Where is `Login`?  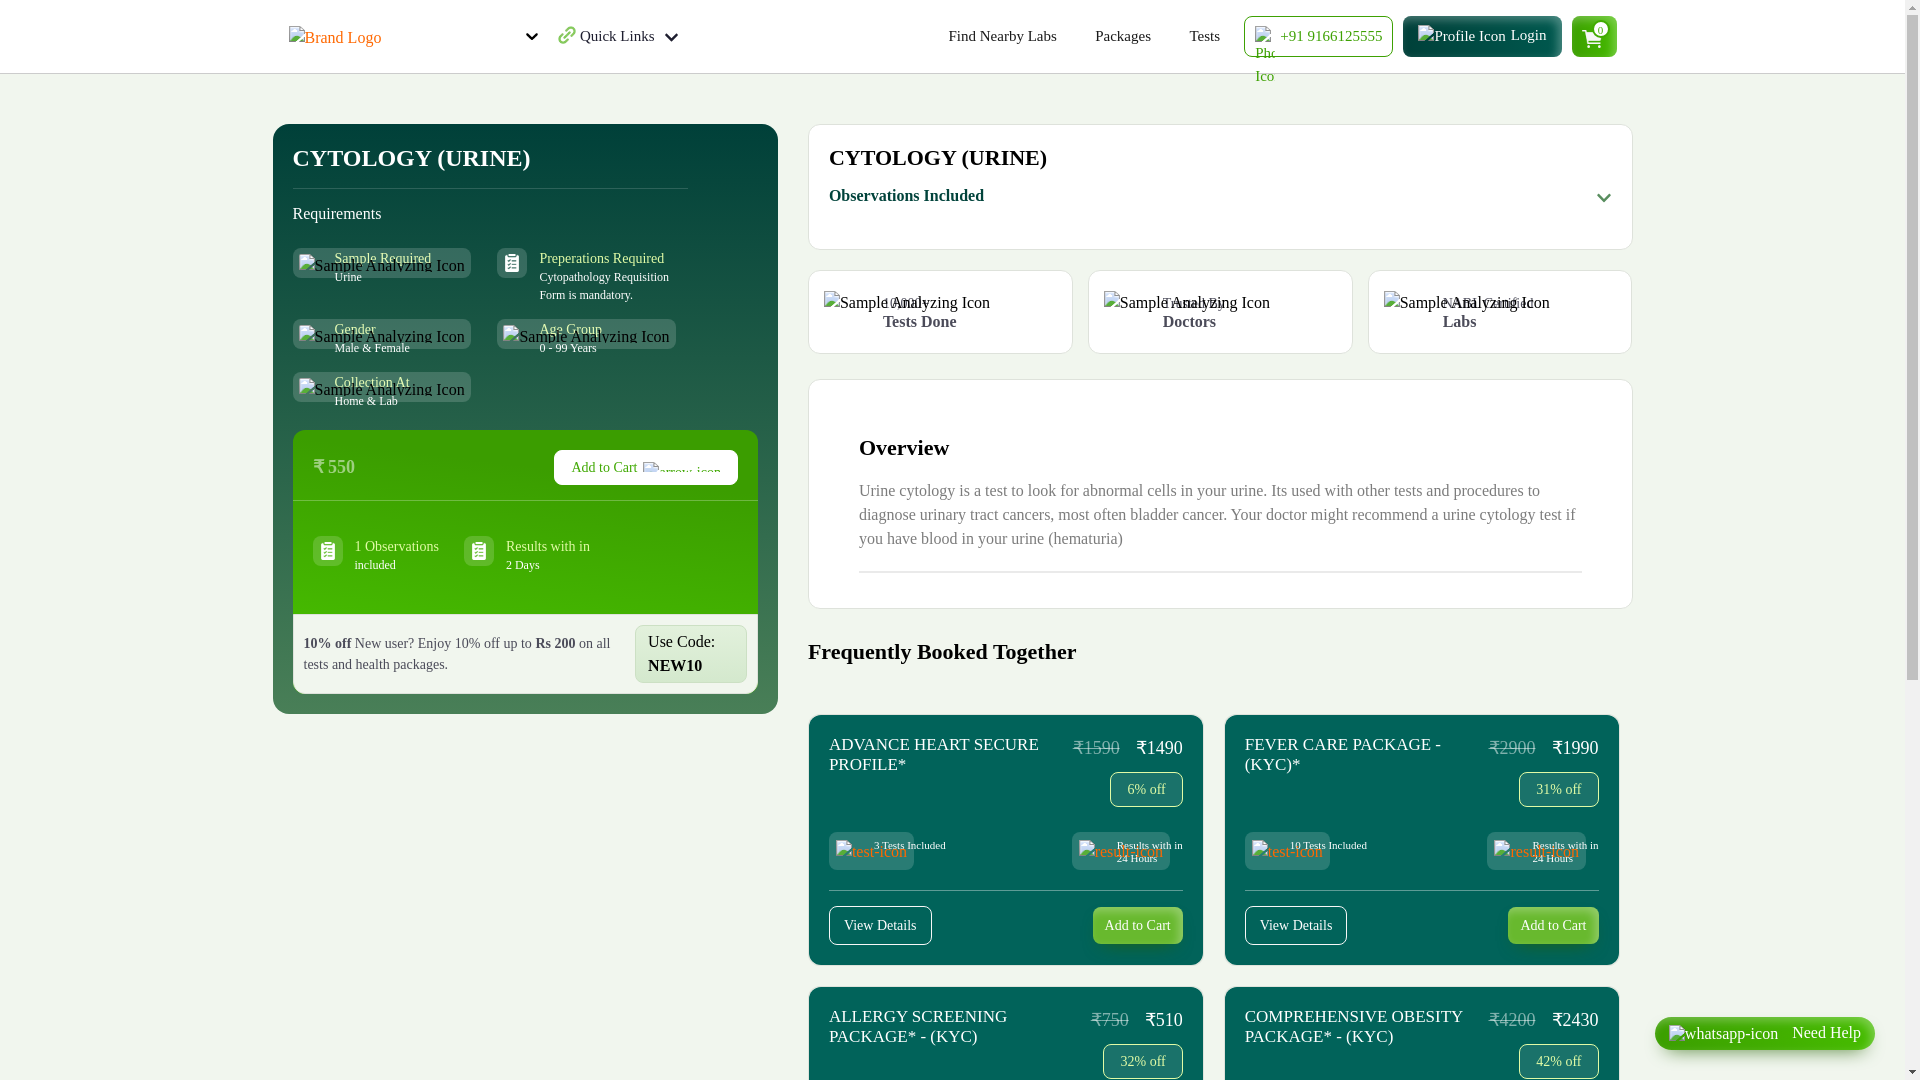 Login is located at coordinates (1482, 36).